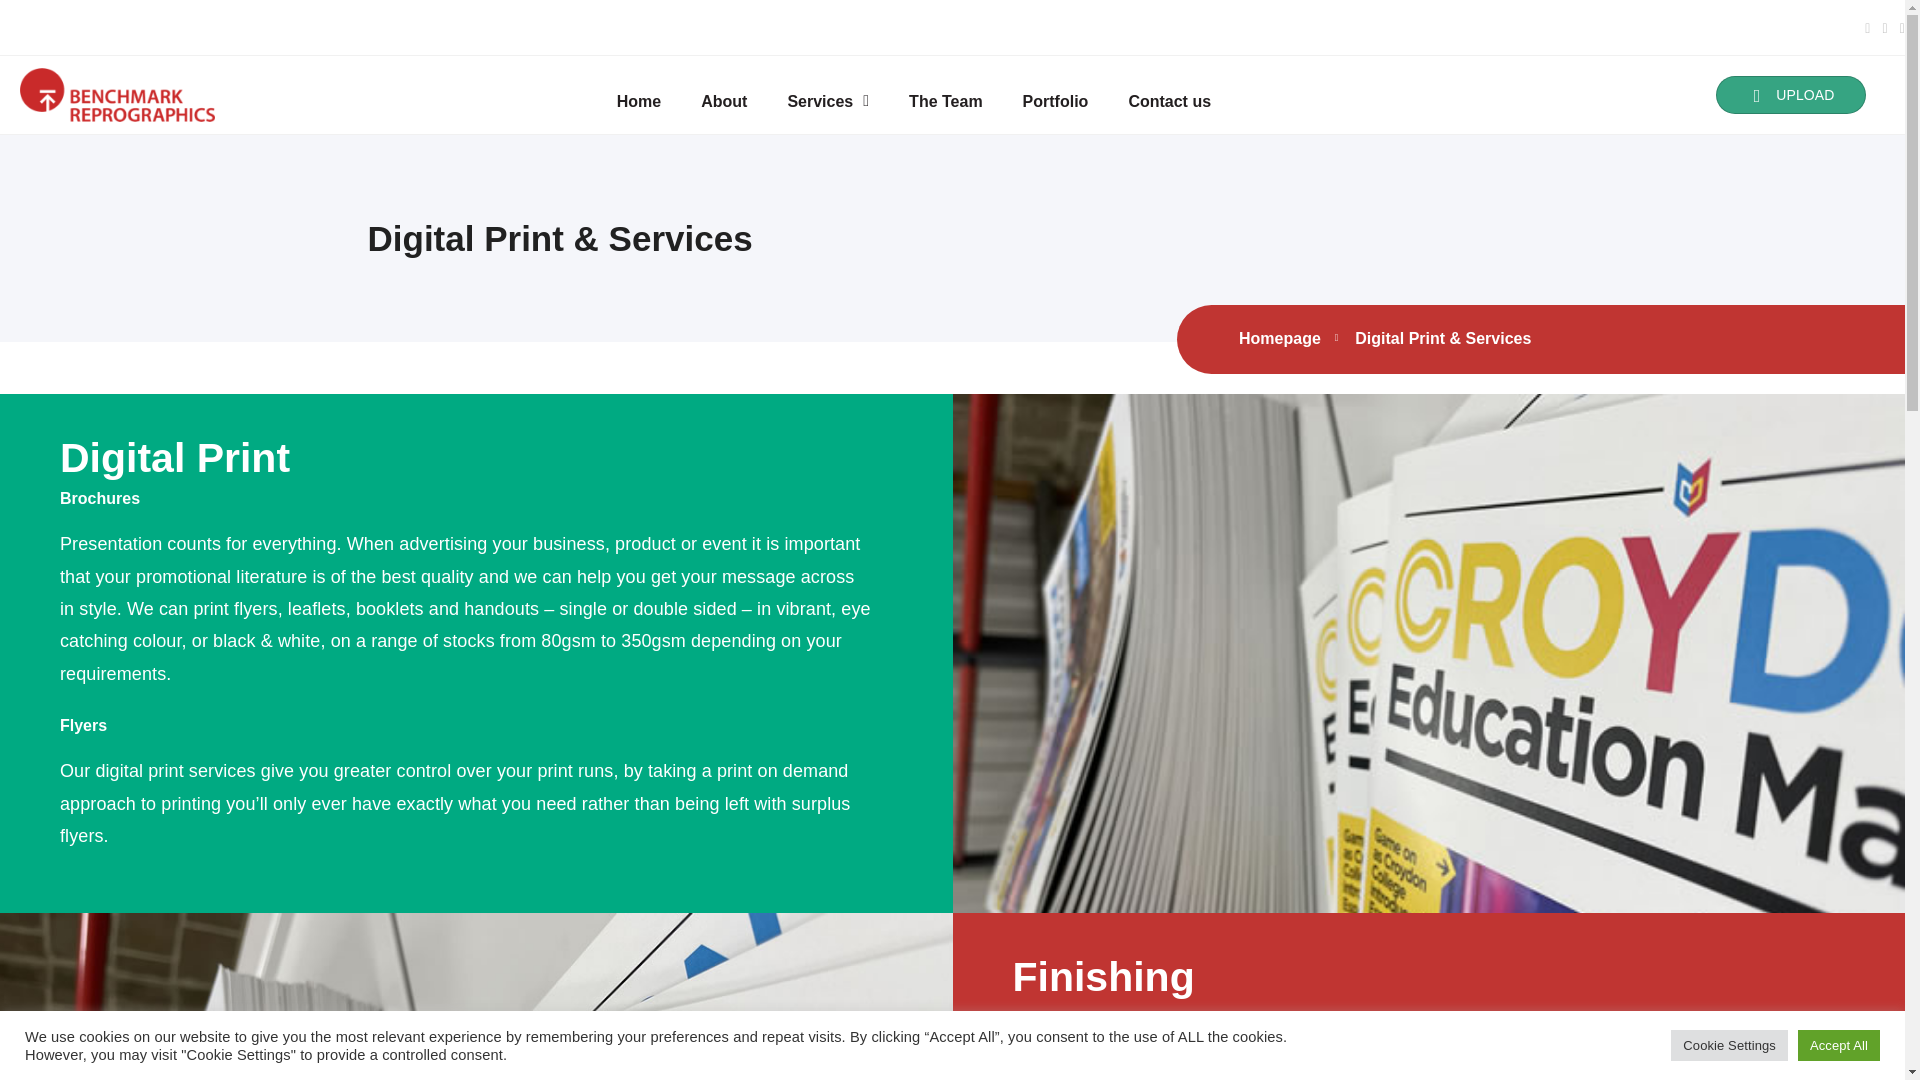  Describe the element at coordinates (724, 100) in the screenshot. I see `About` at that location.